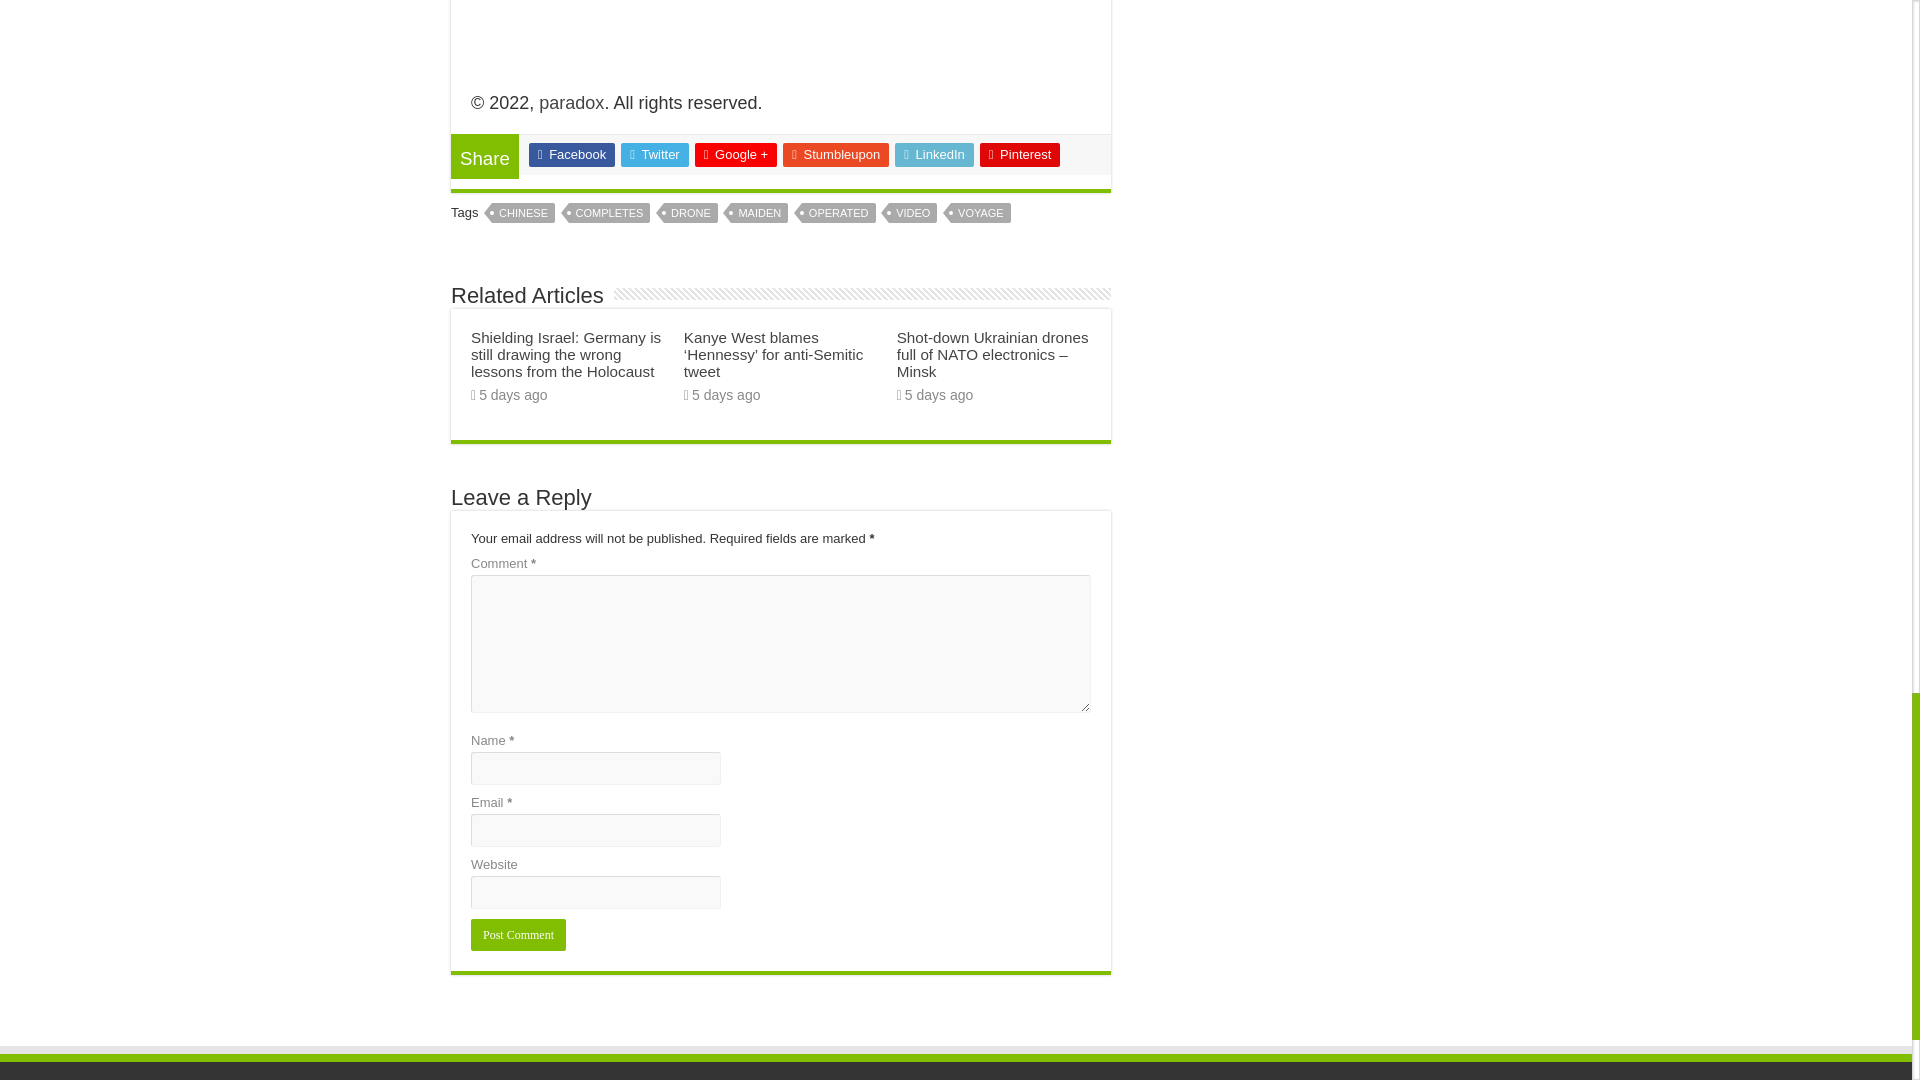 Image resolution: width=1920 pixels, height=1080 pixels. Describe the element at coordinates (572, 154) in the screenshot. I see `Facebook` at that location.